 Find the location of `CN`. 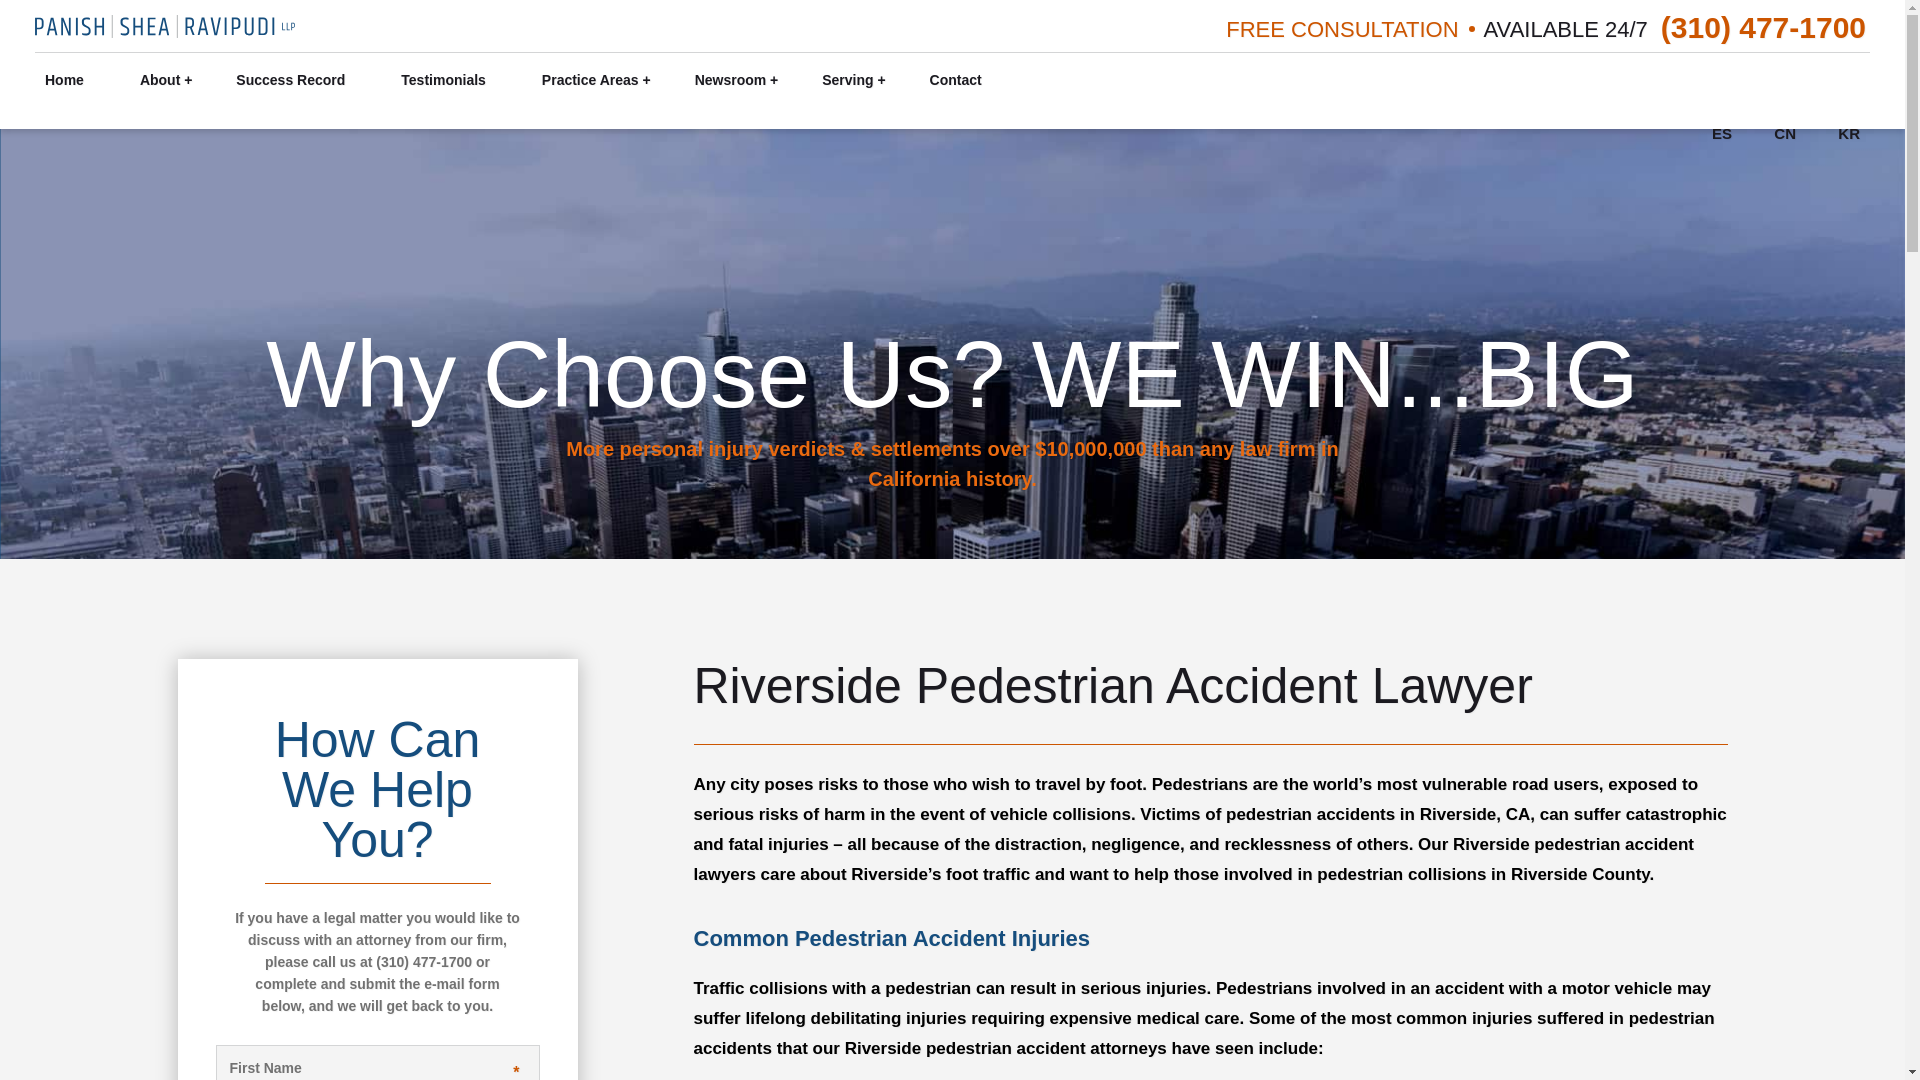

CN is located at coordinates (1784, 134).